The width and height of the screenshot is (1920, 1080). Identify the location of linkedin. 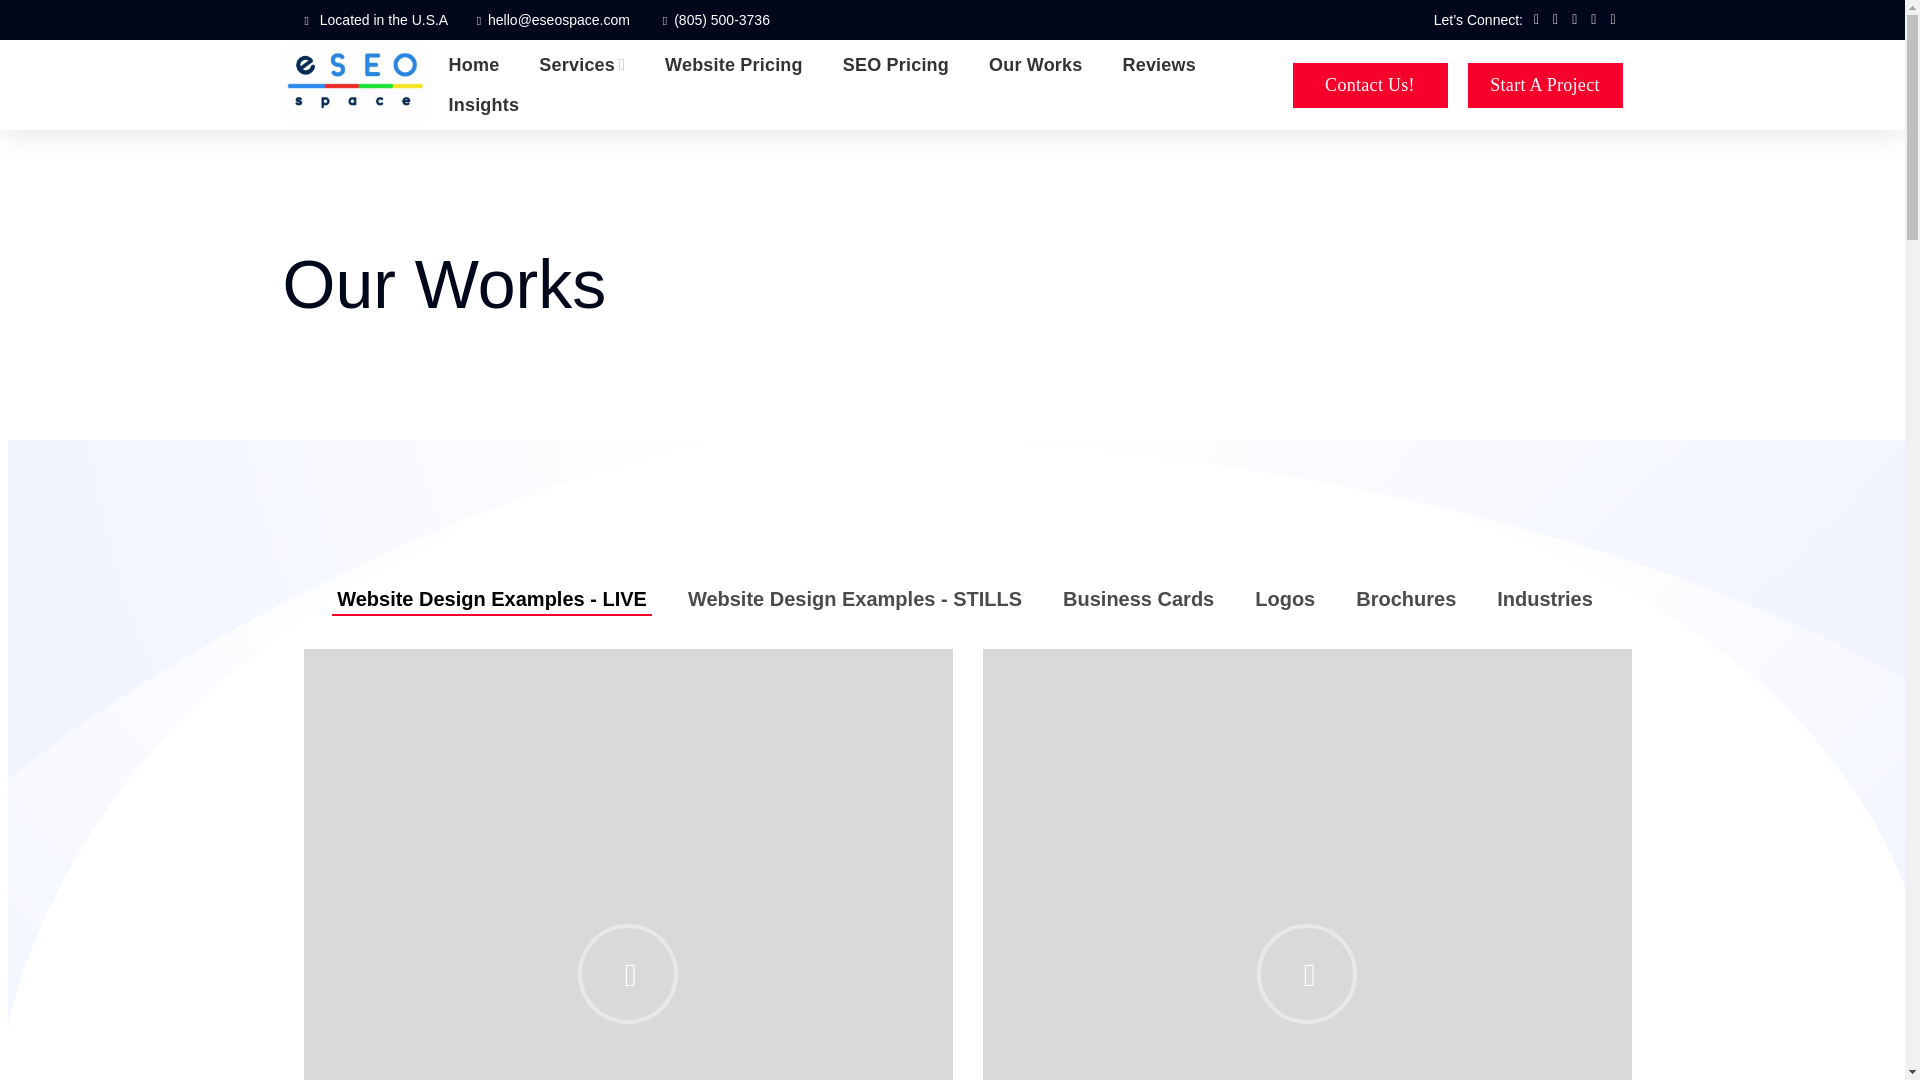
(1594, 20).